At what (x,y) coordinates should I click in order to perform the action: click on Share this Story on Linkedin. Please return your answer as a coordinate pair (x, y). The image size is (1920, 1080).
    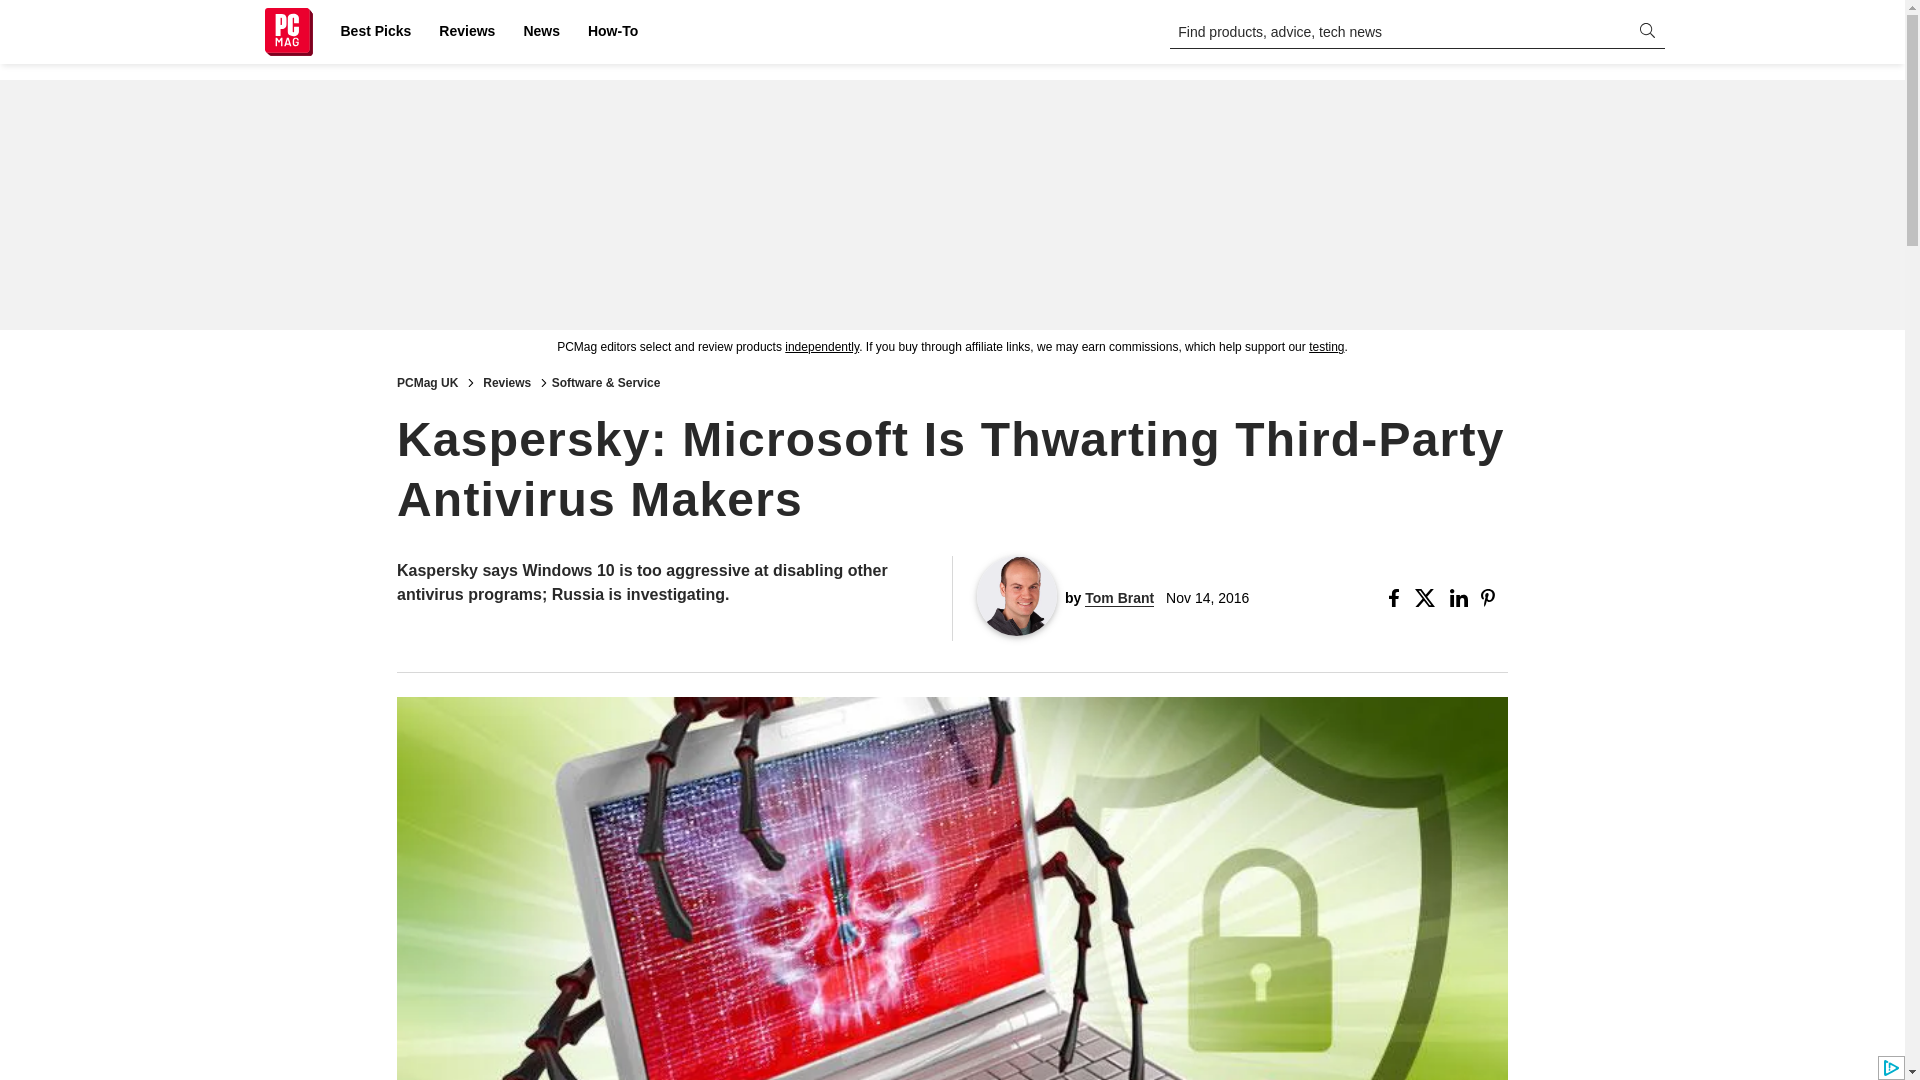
    Looking at the image, I should click on (1460, 597).